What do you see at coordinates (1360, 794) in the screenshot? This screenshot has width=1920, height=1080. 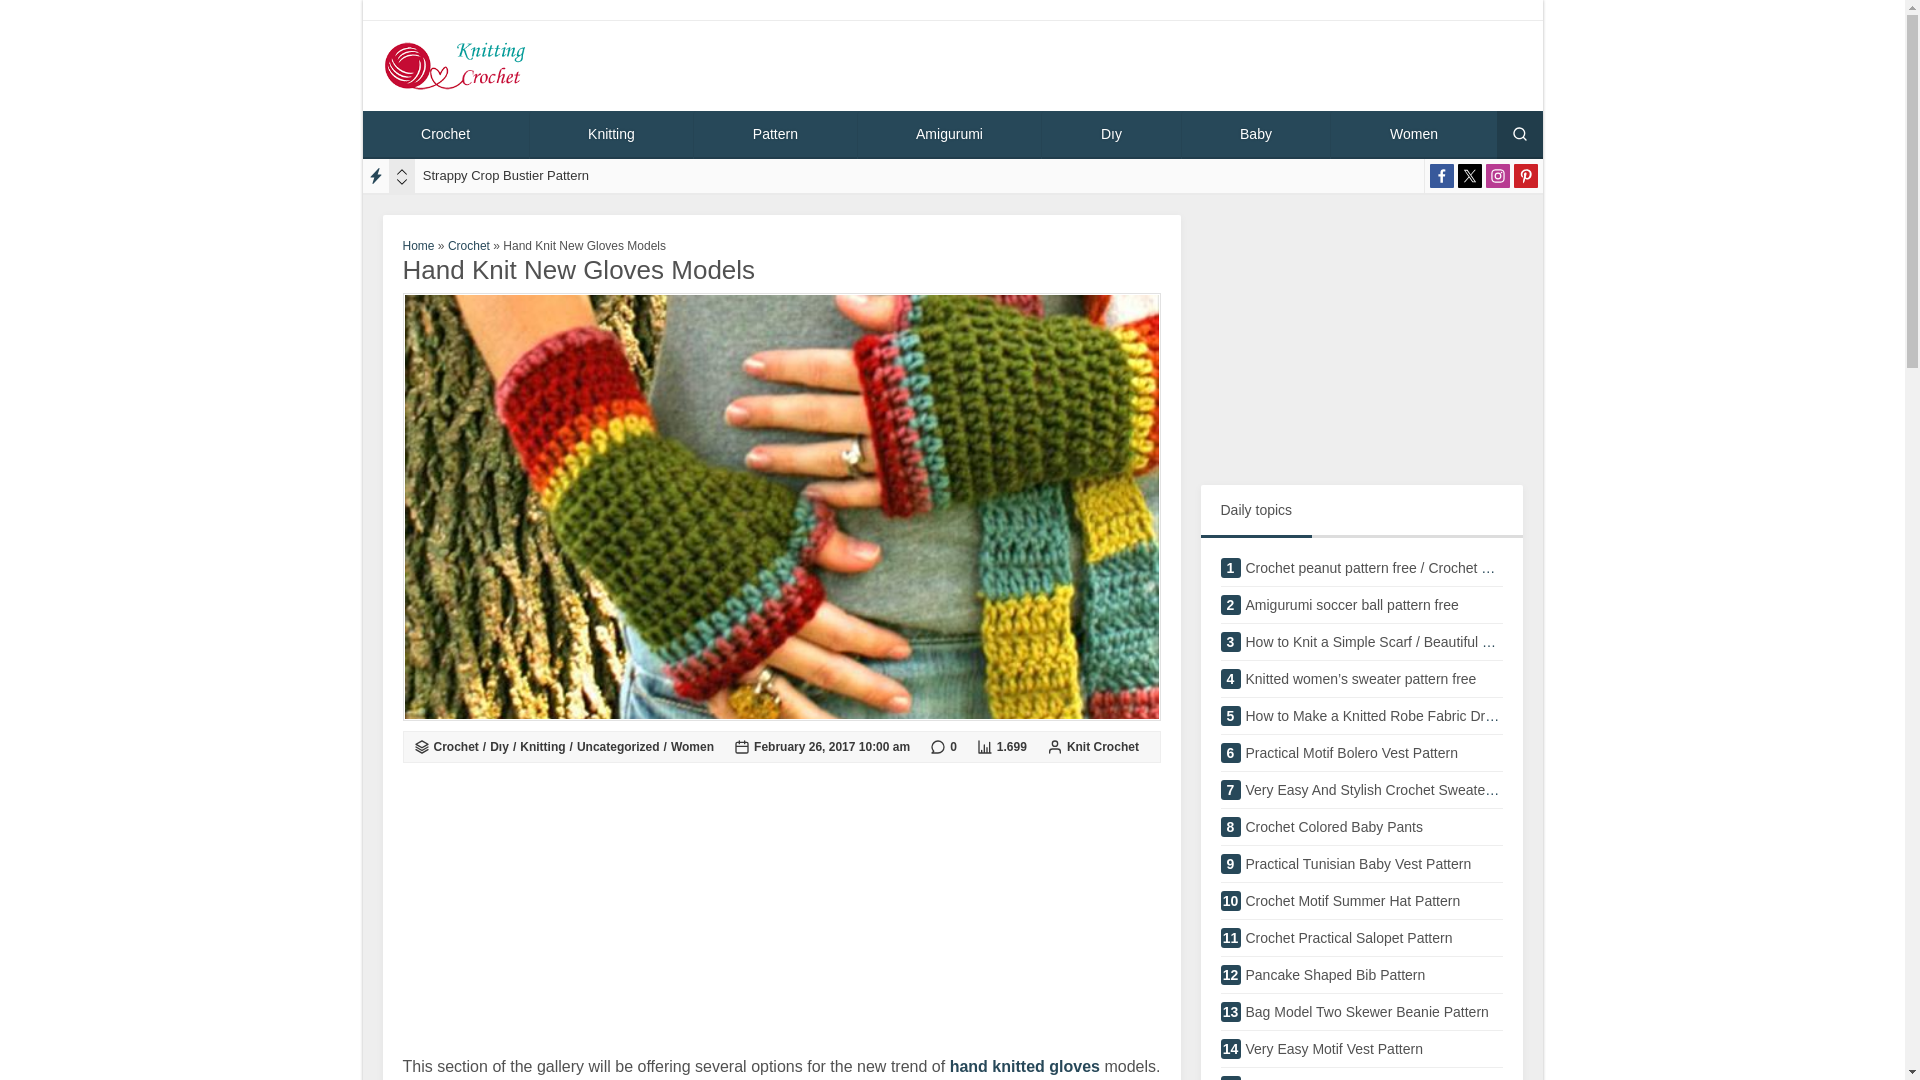 I see `Follow us on Instagram` at bounding box center [1360, 794].